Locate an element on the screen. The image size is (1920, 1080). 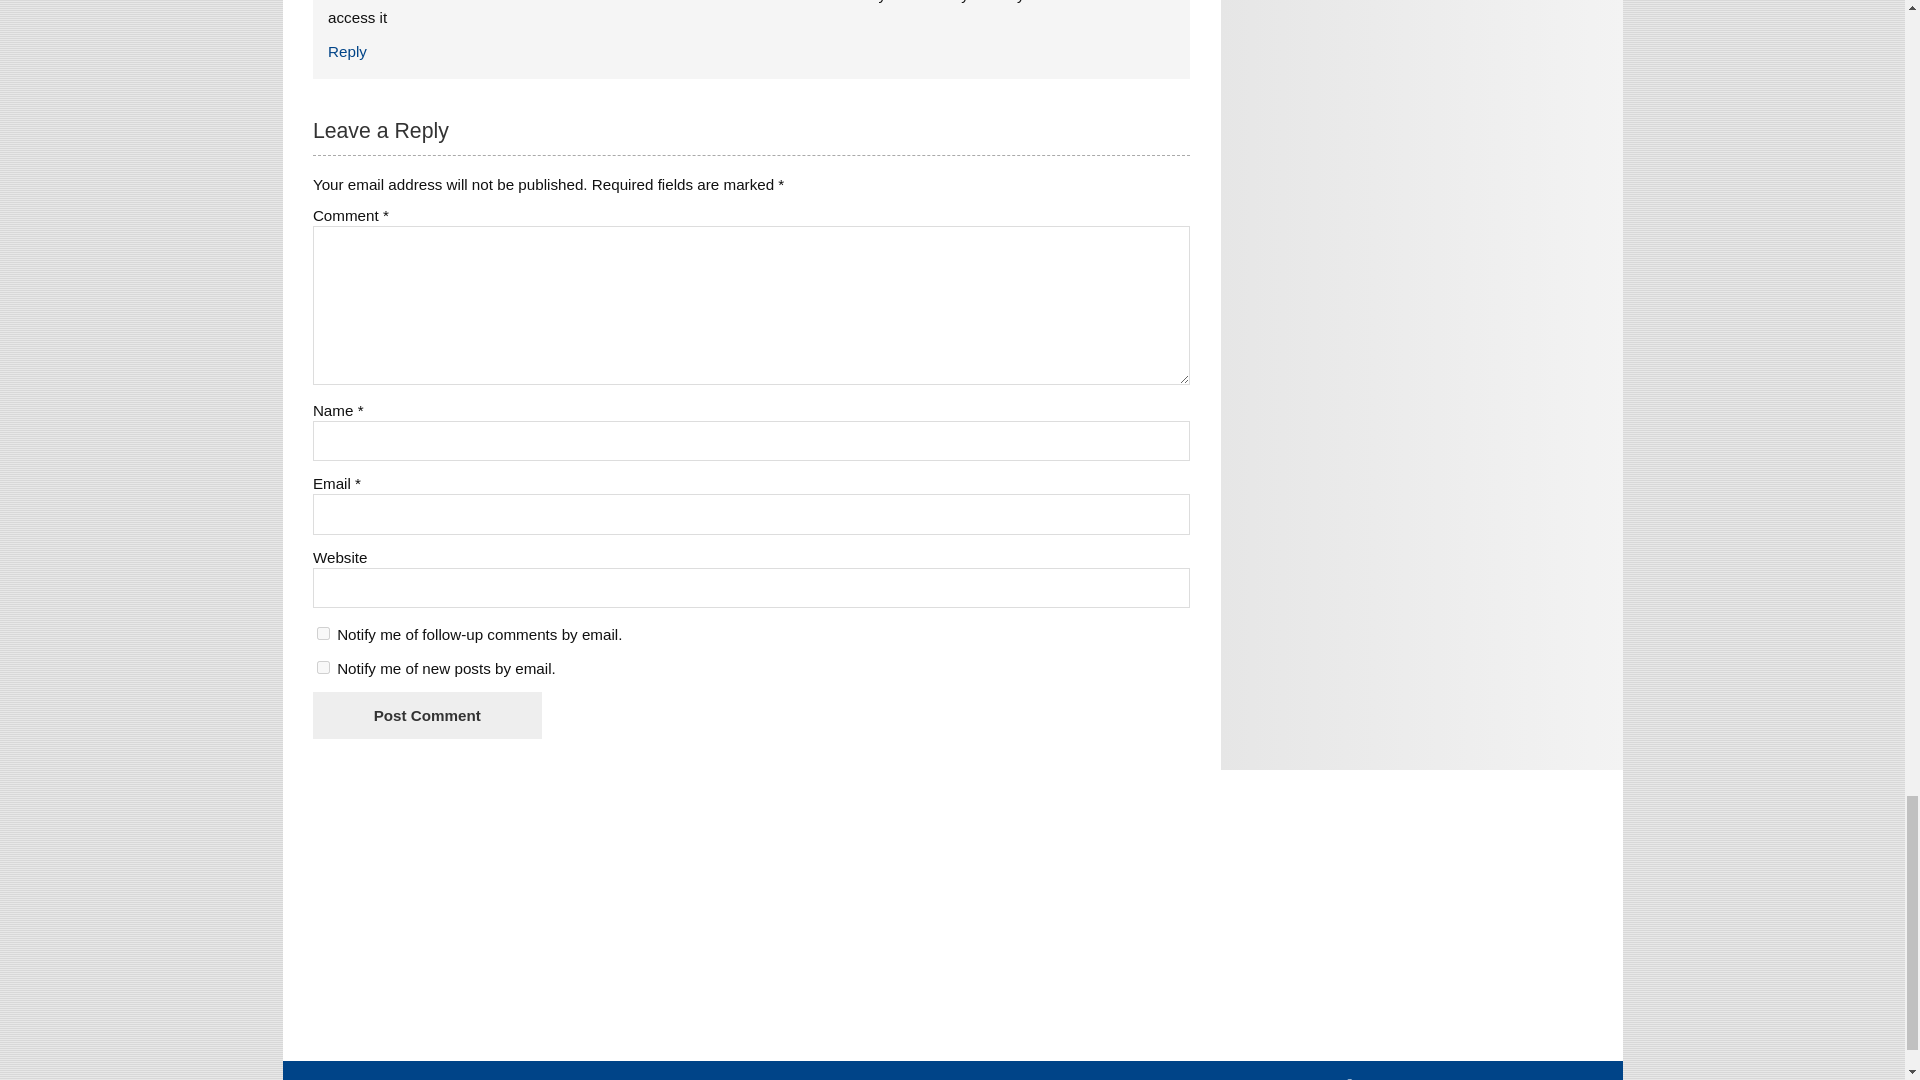
Reply is located at coordinates (347, 52).